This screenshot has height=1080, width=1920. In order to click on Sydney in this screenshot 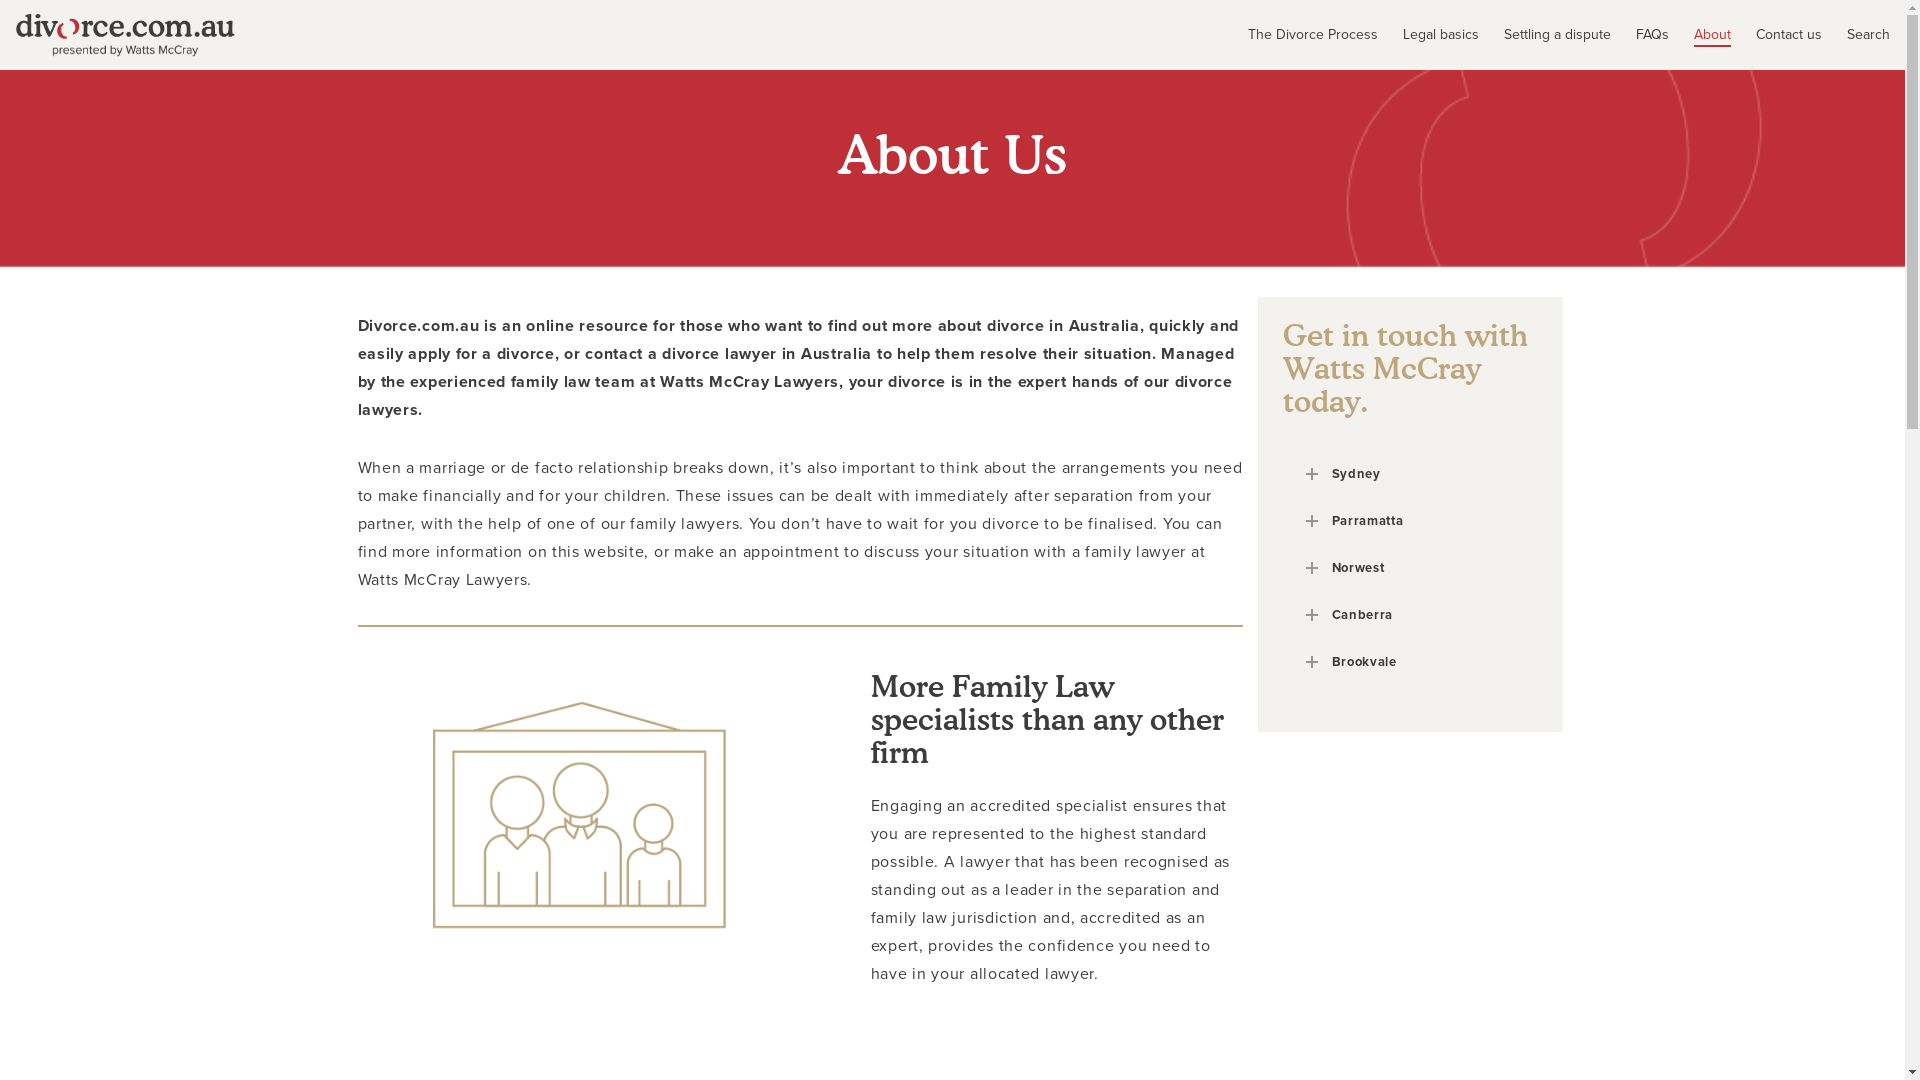, I will do `click(1410, 474)`.